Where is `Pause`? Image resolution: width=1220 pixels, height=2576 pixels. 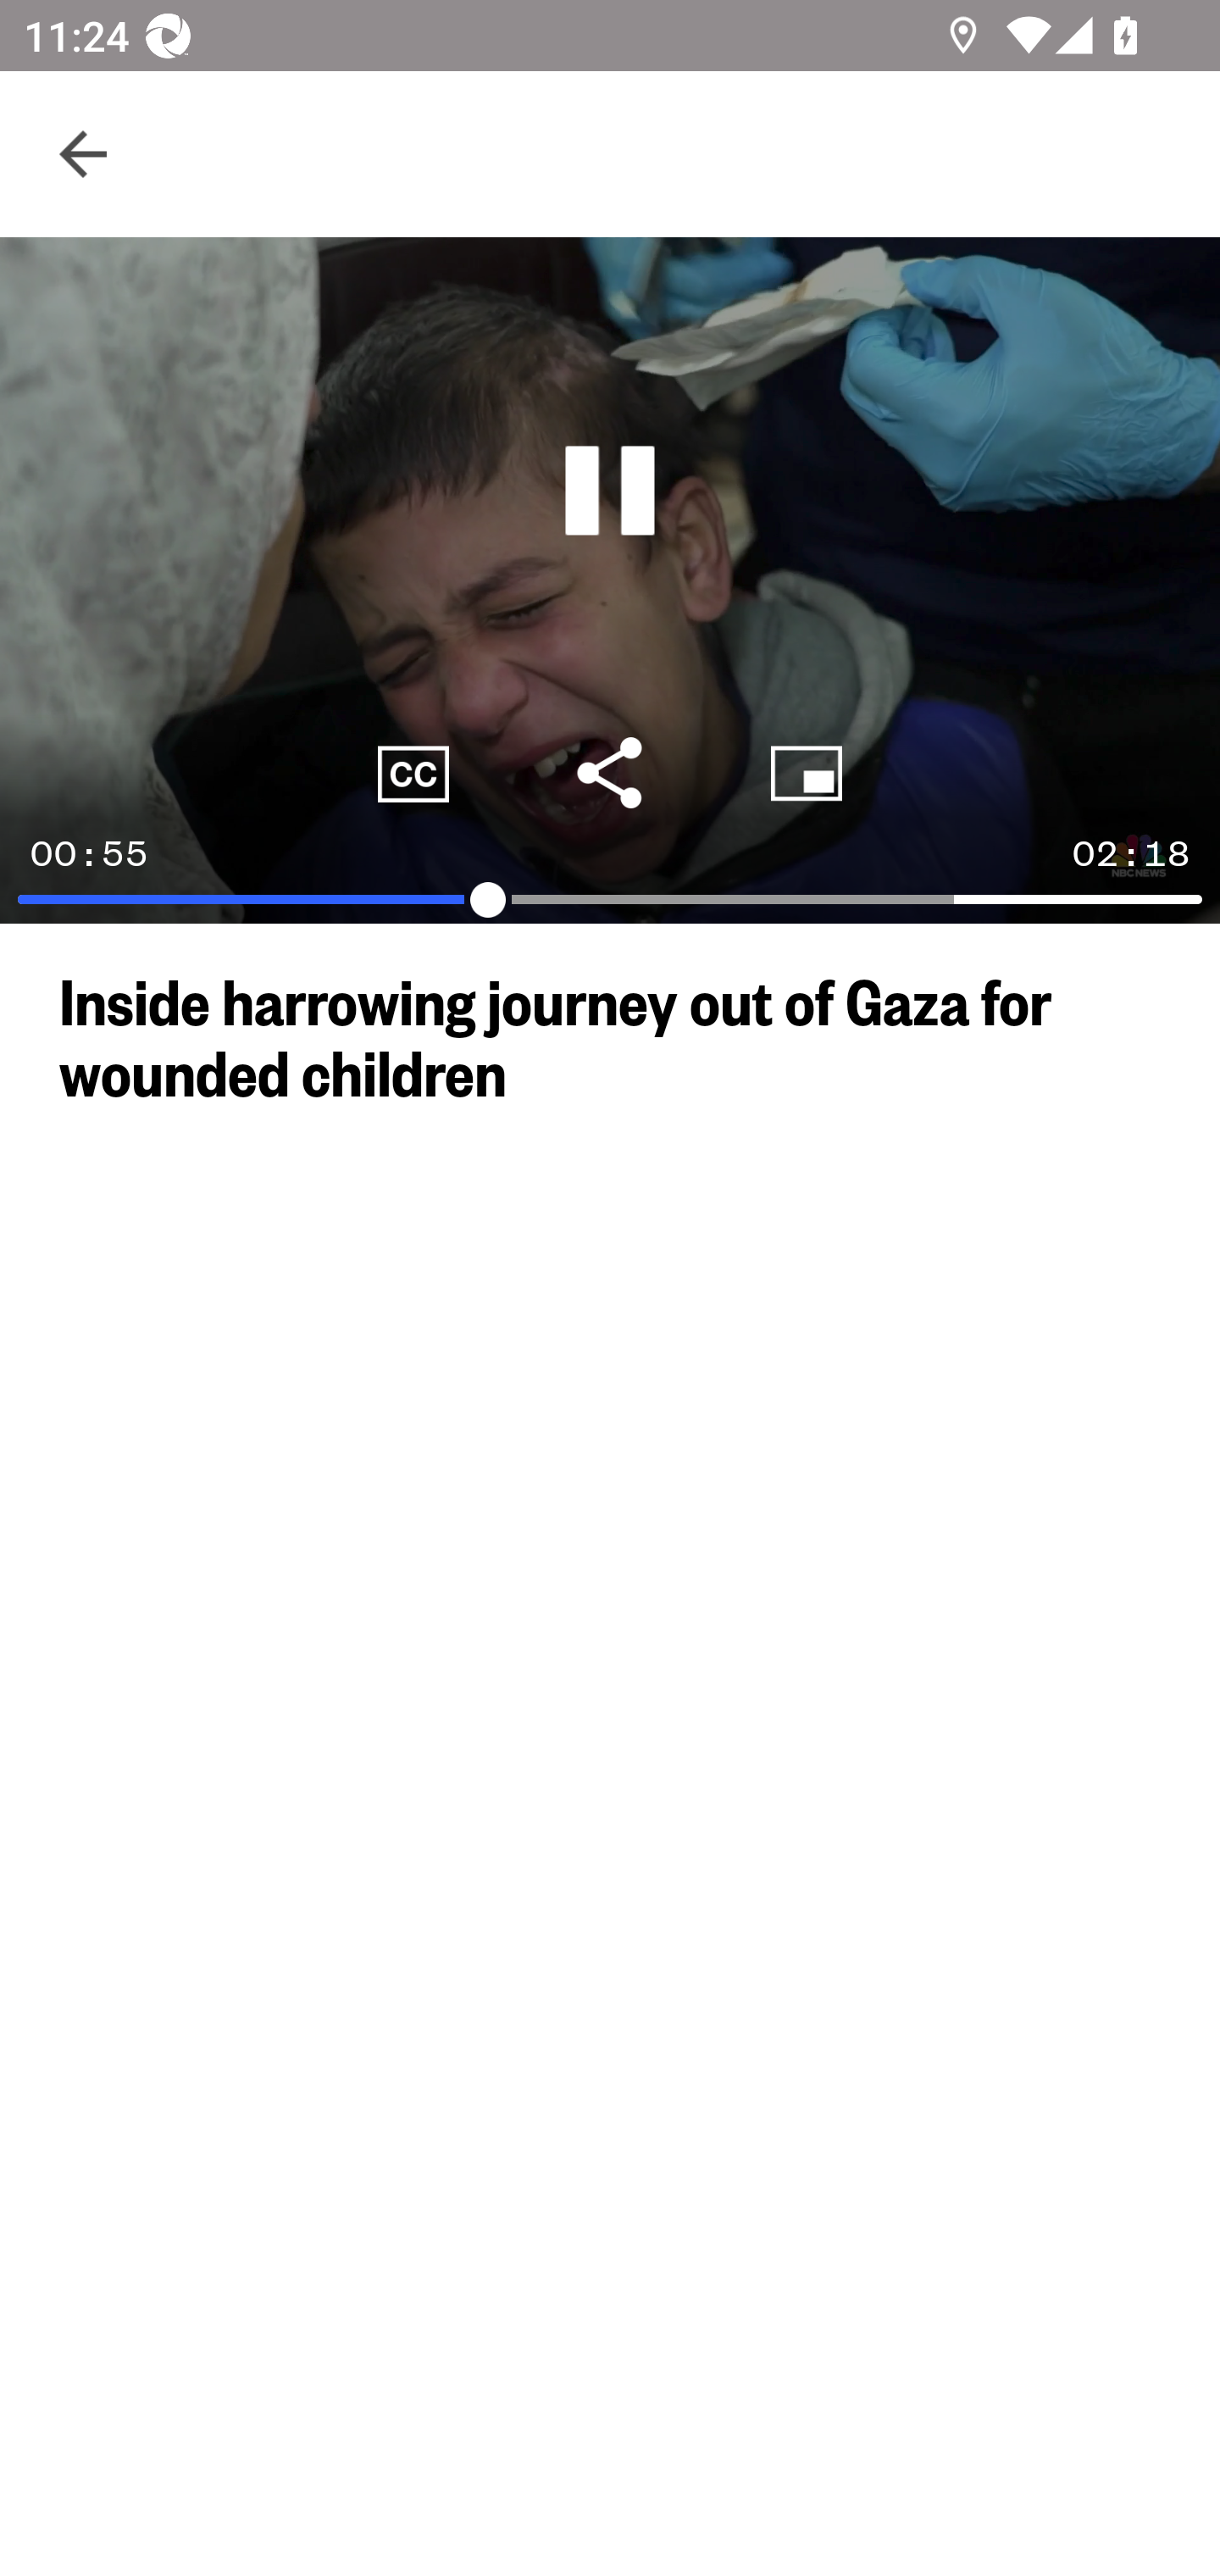 Pause is located at coordinates (610, 491).